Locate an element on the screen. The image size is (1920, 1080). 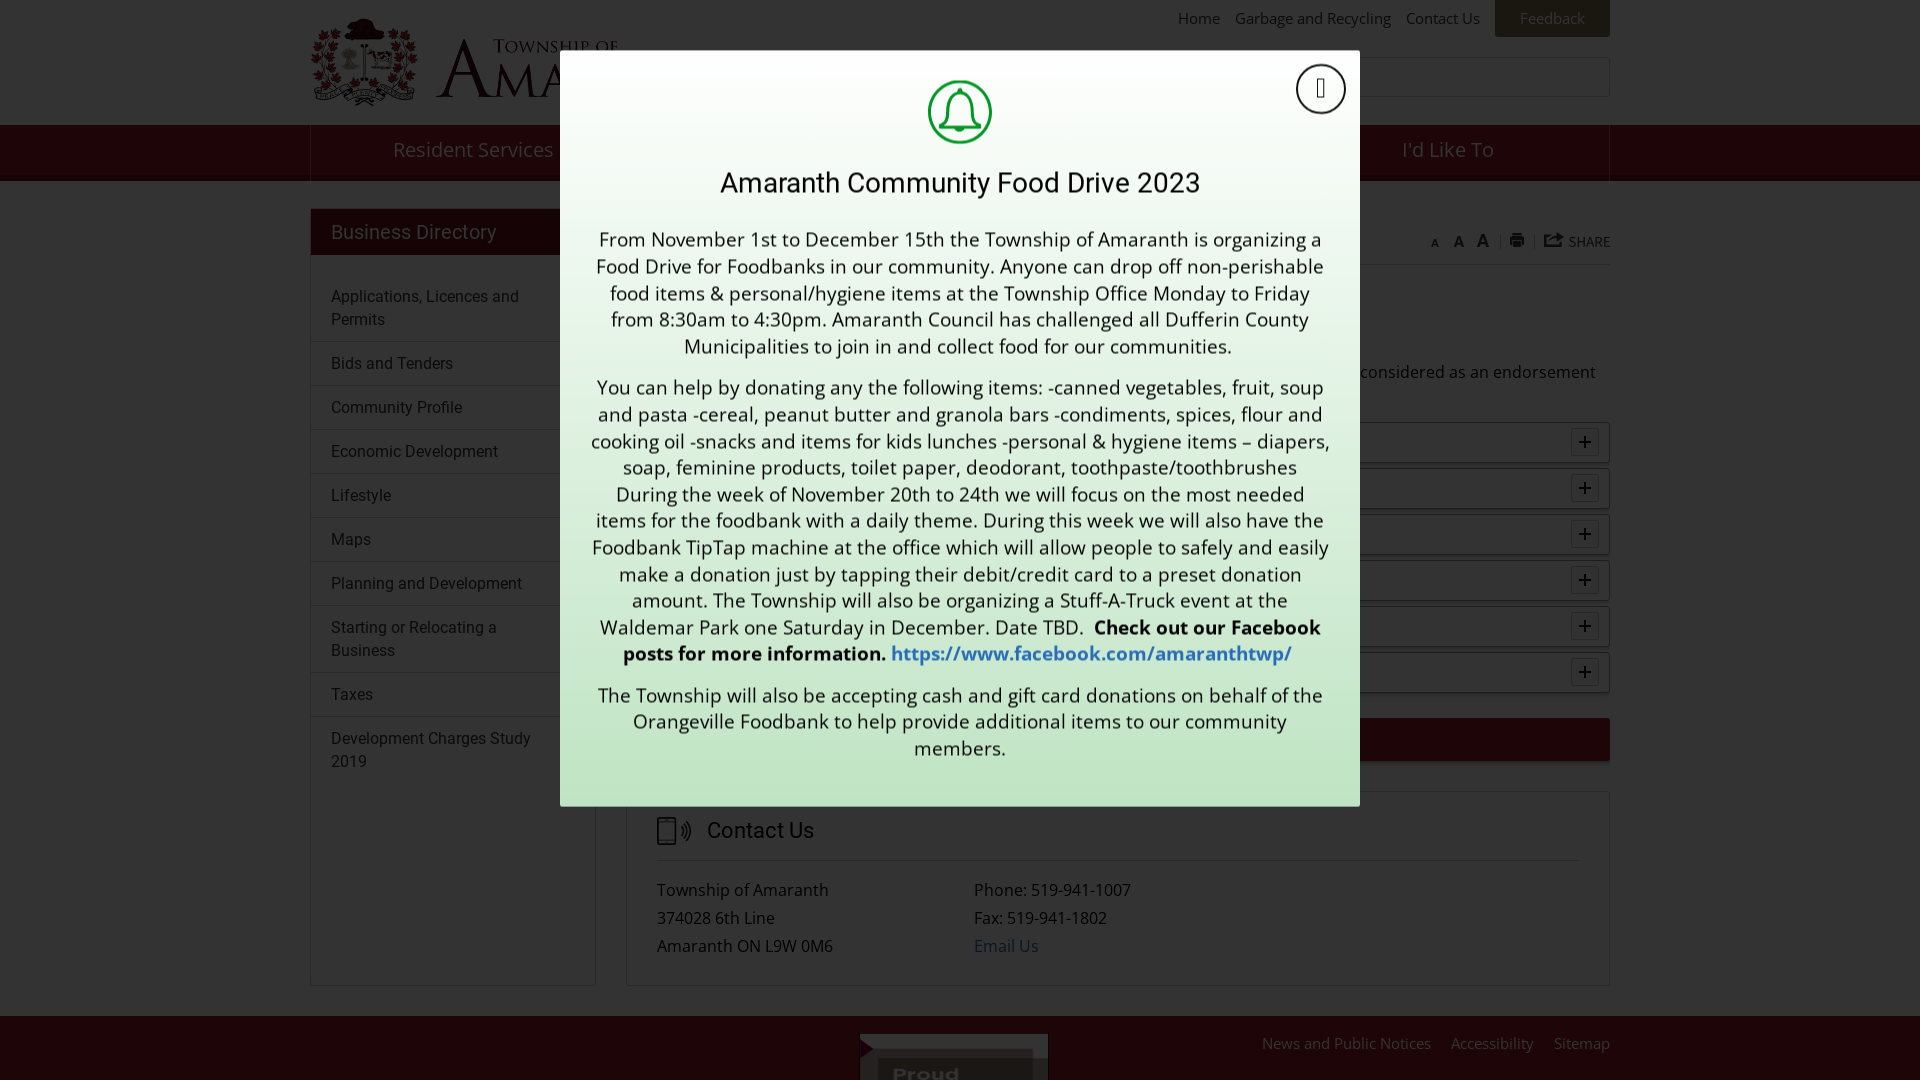
Sitemap is located at coordinates (1582, 1043).